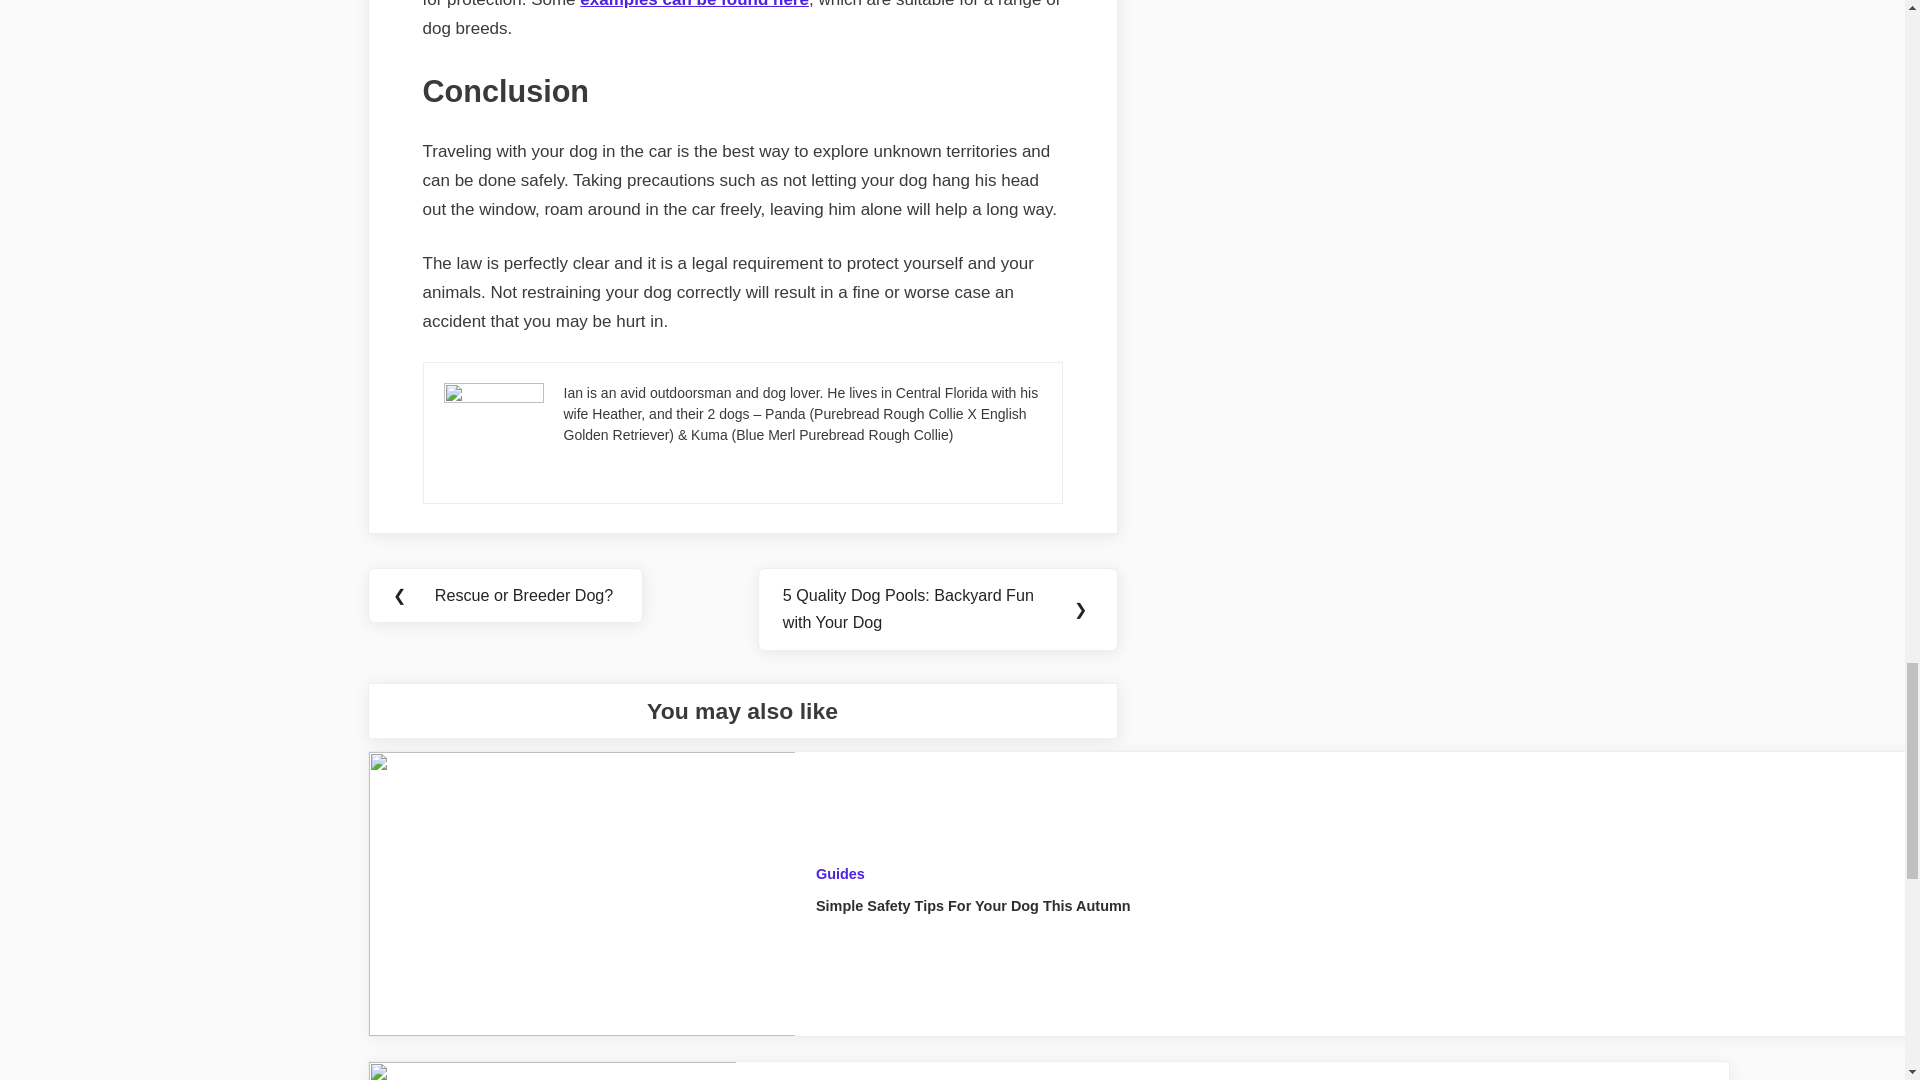 The height and width of the screenshot is (1080, 1920). Describe the element at coordinates (840, 874) in the screenshot. I see `Guides` at that location.